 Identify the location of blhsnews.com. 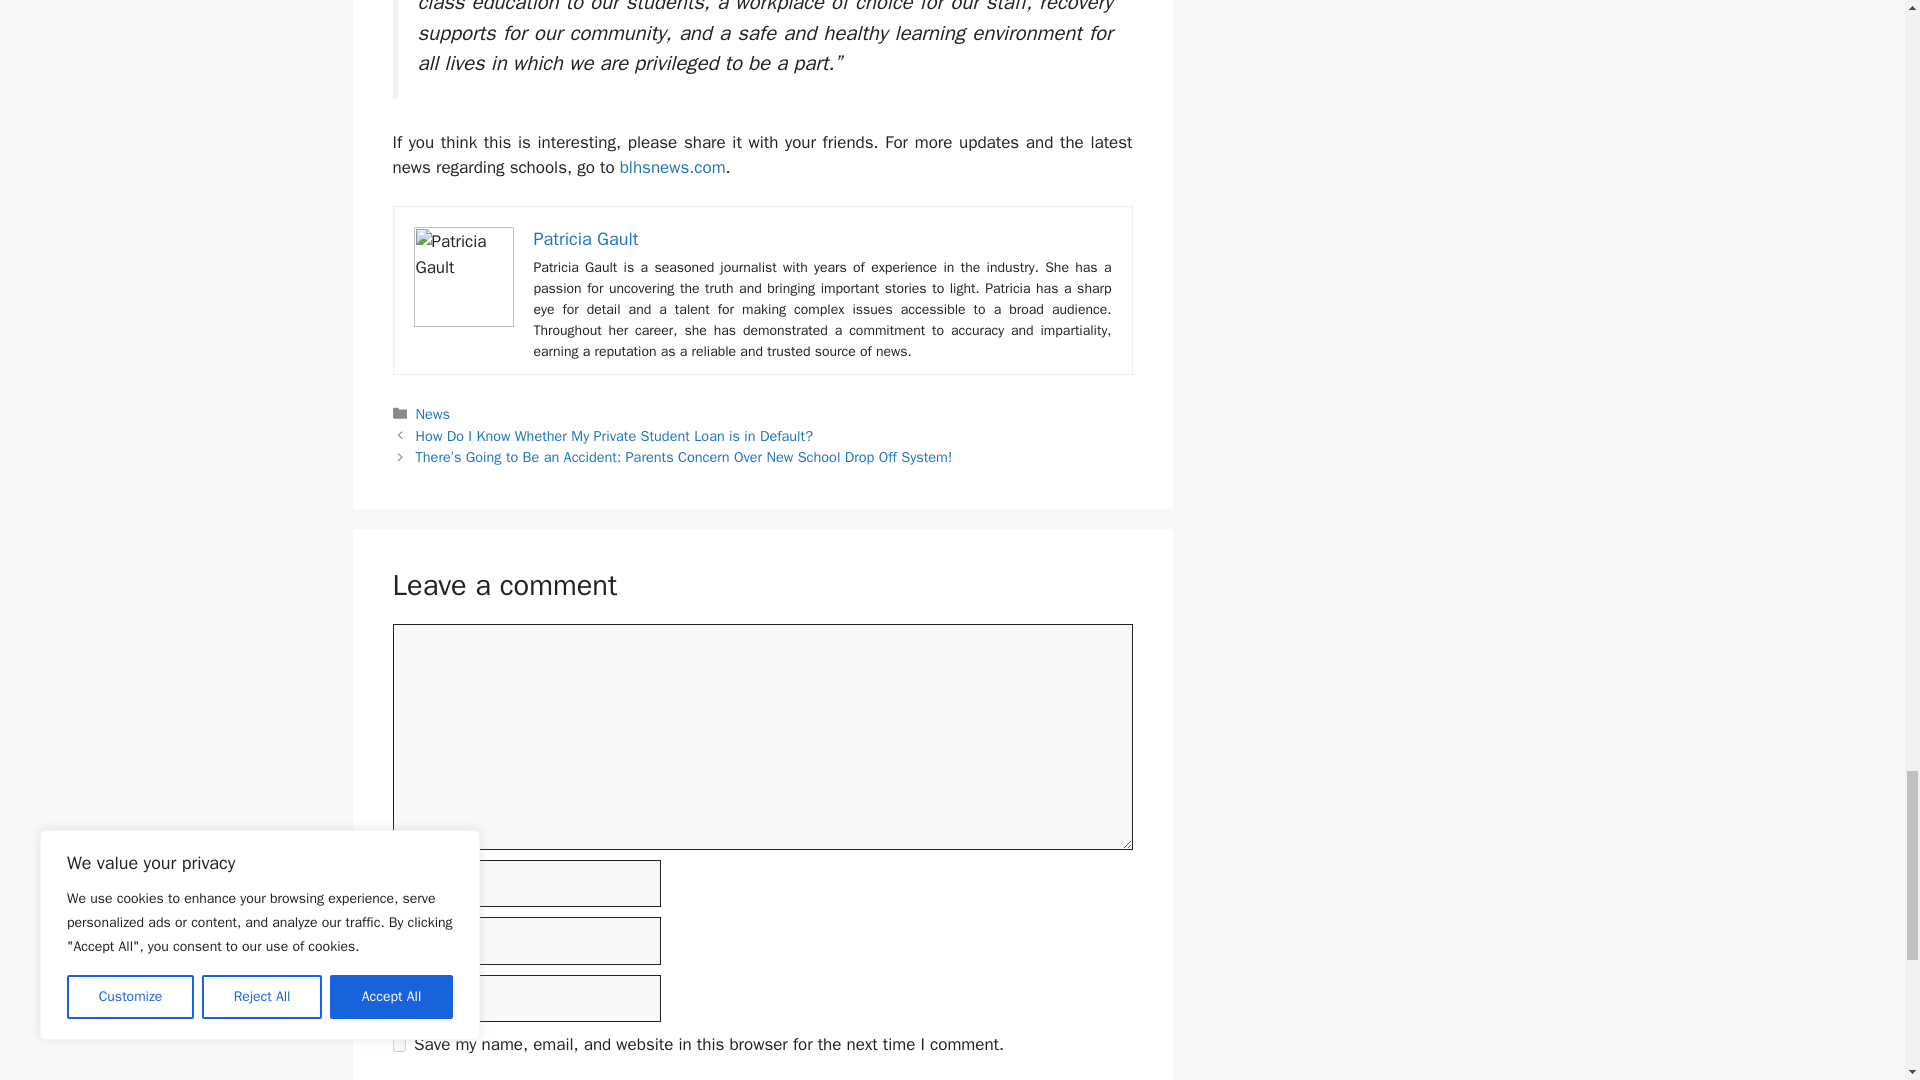
(672, 167).